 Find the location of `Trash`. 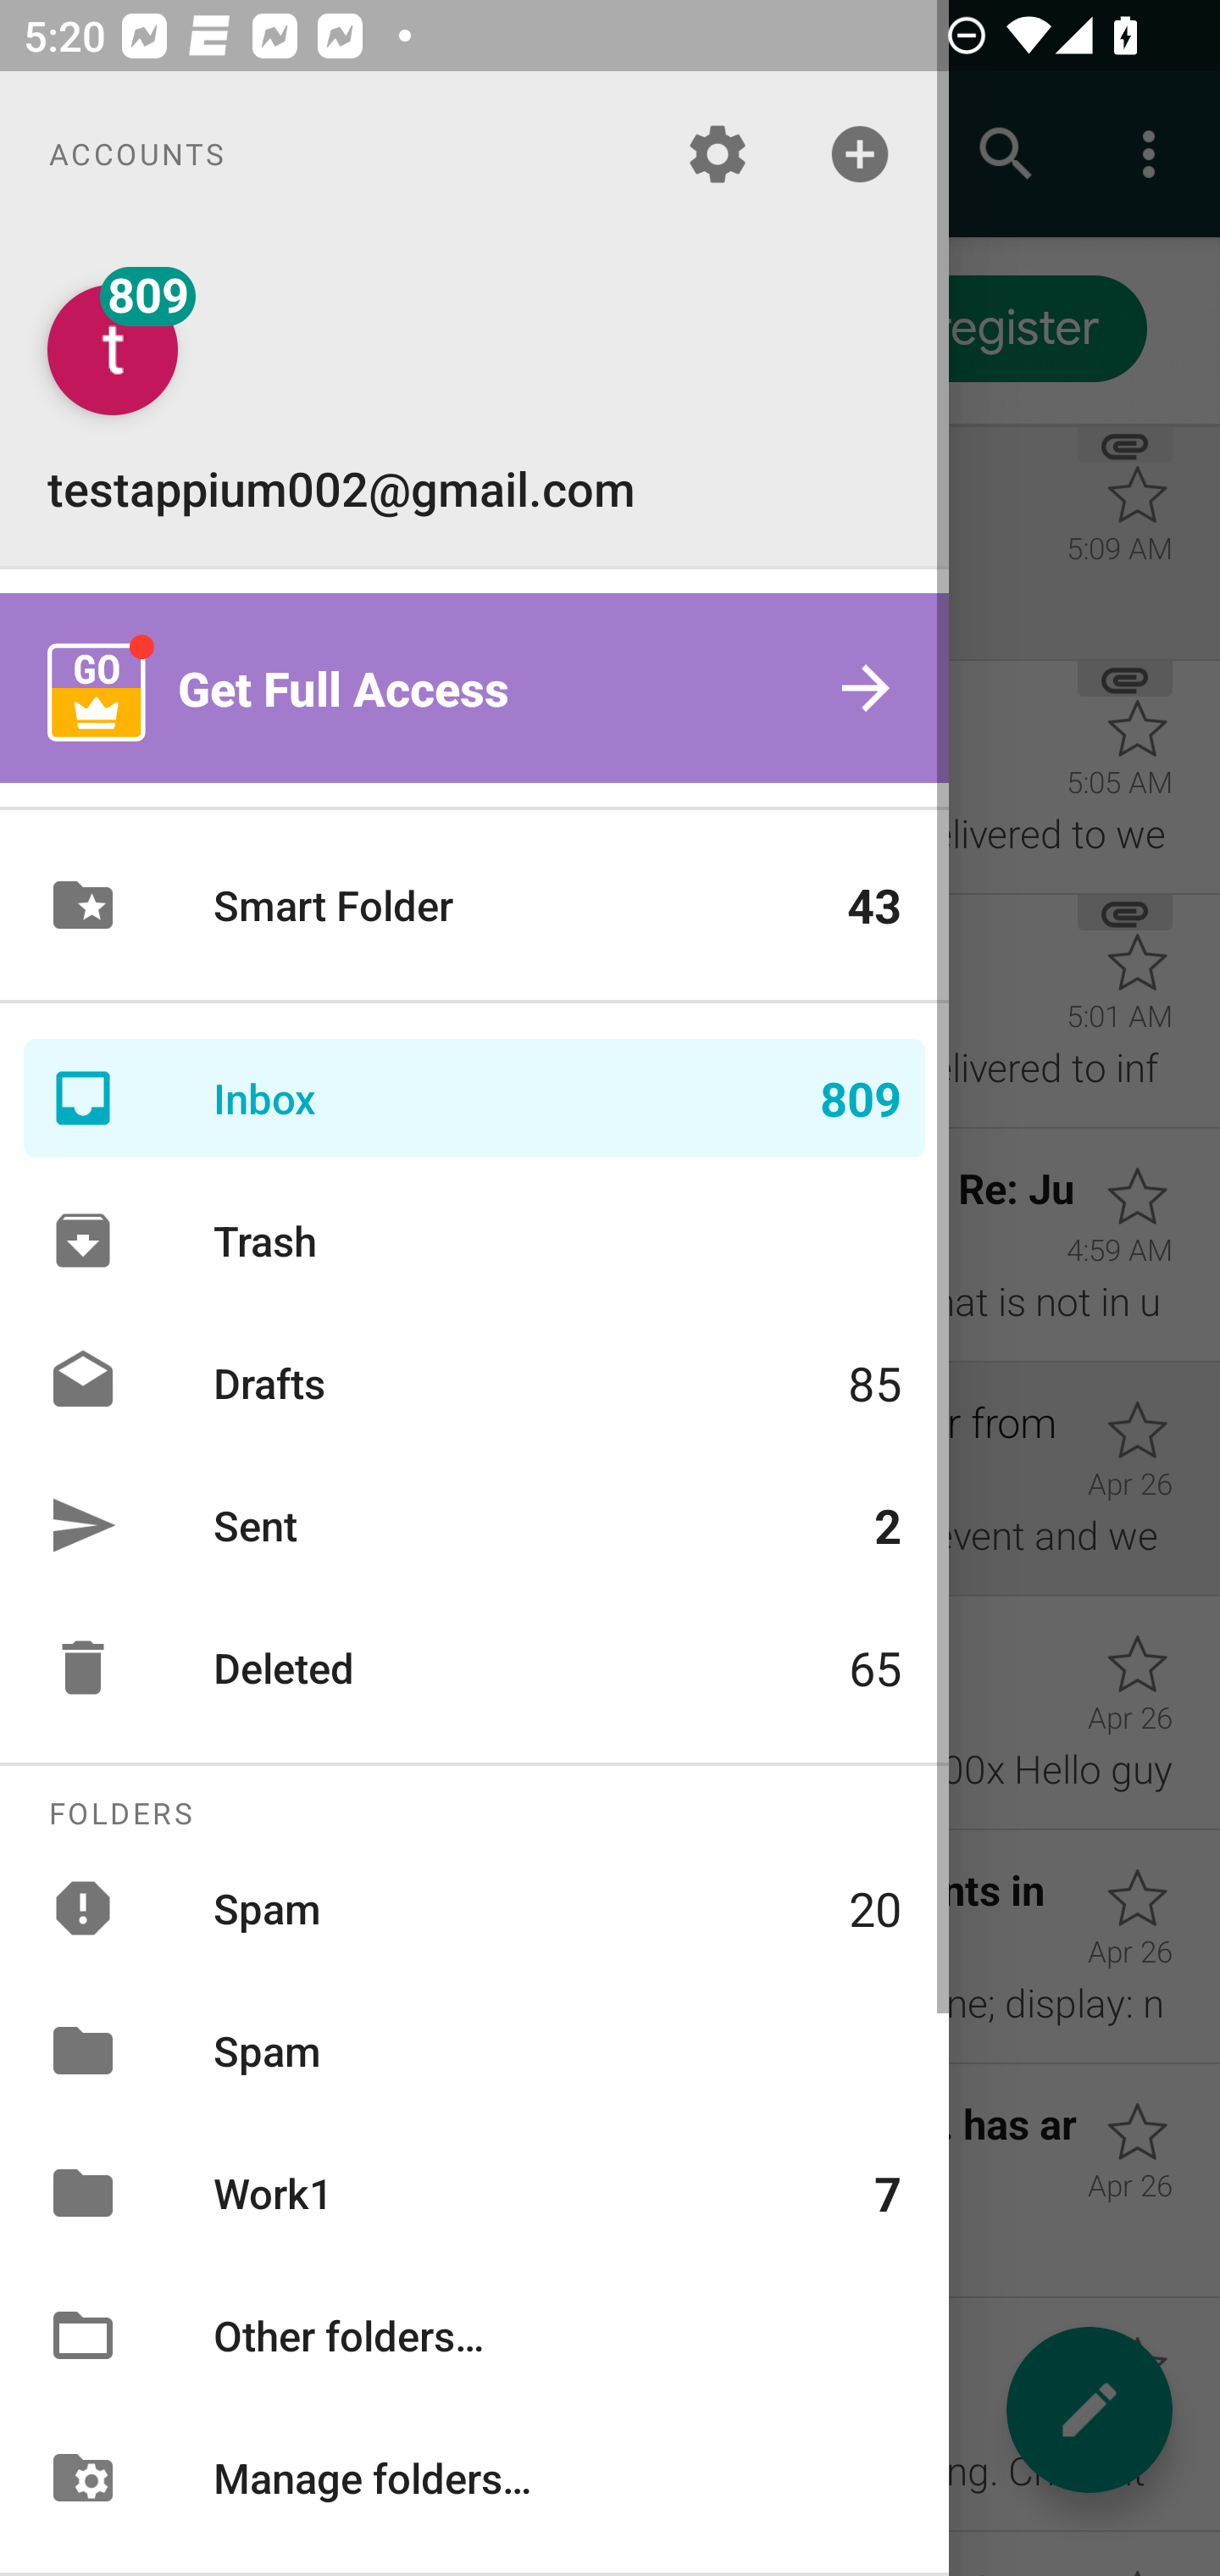

Trash is located at coordinates (474, 1241).